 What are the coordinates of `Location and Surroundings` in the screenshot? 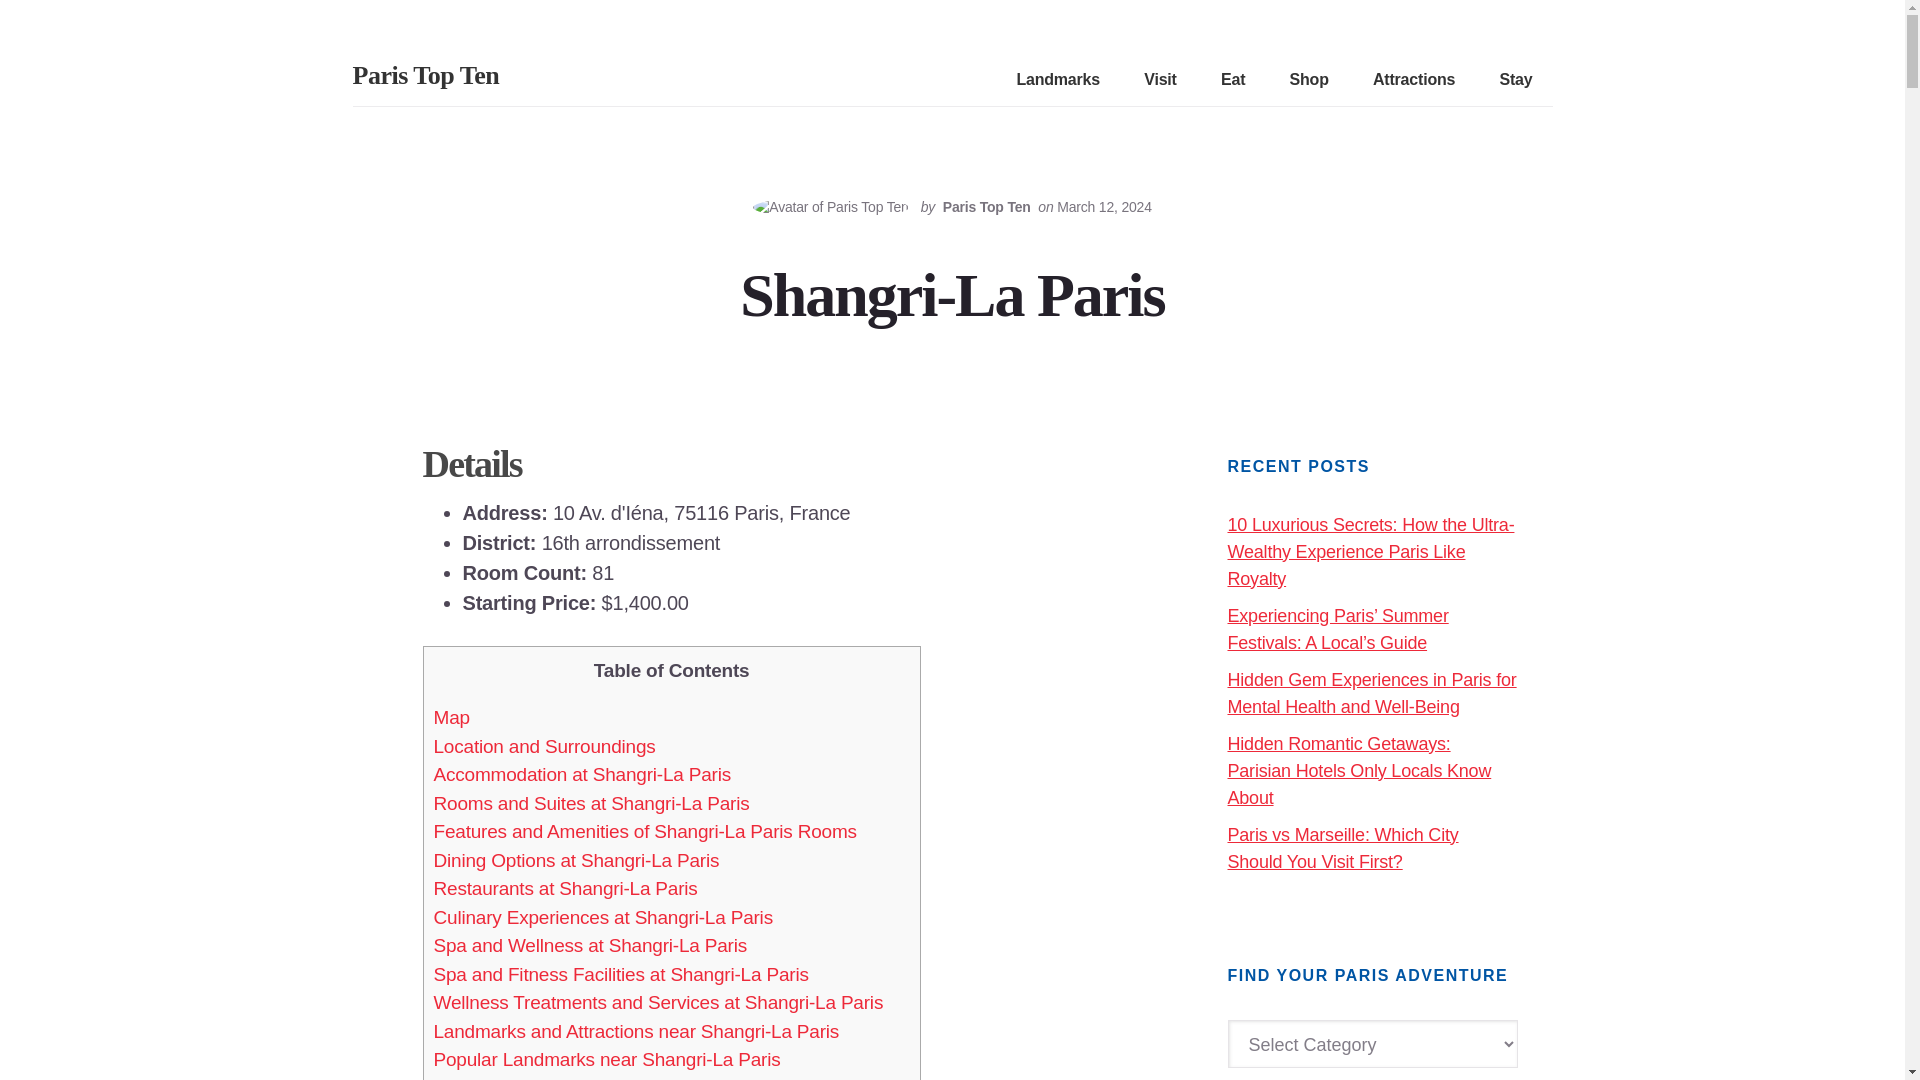 It's located at (544, 746).